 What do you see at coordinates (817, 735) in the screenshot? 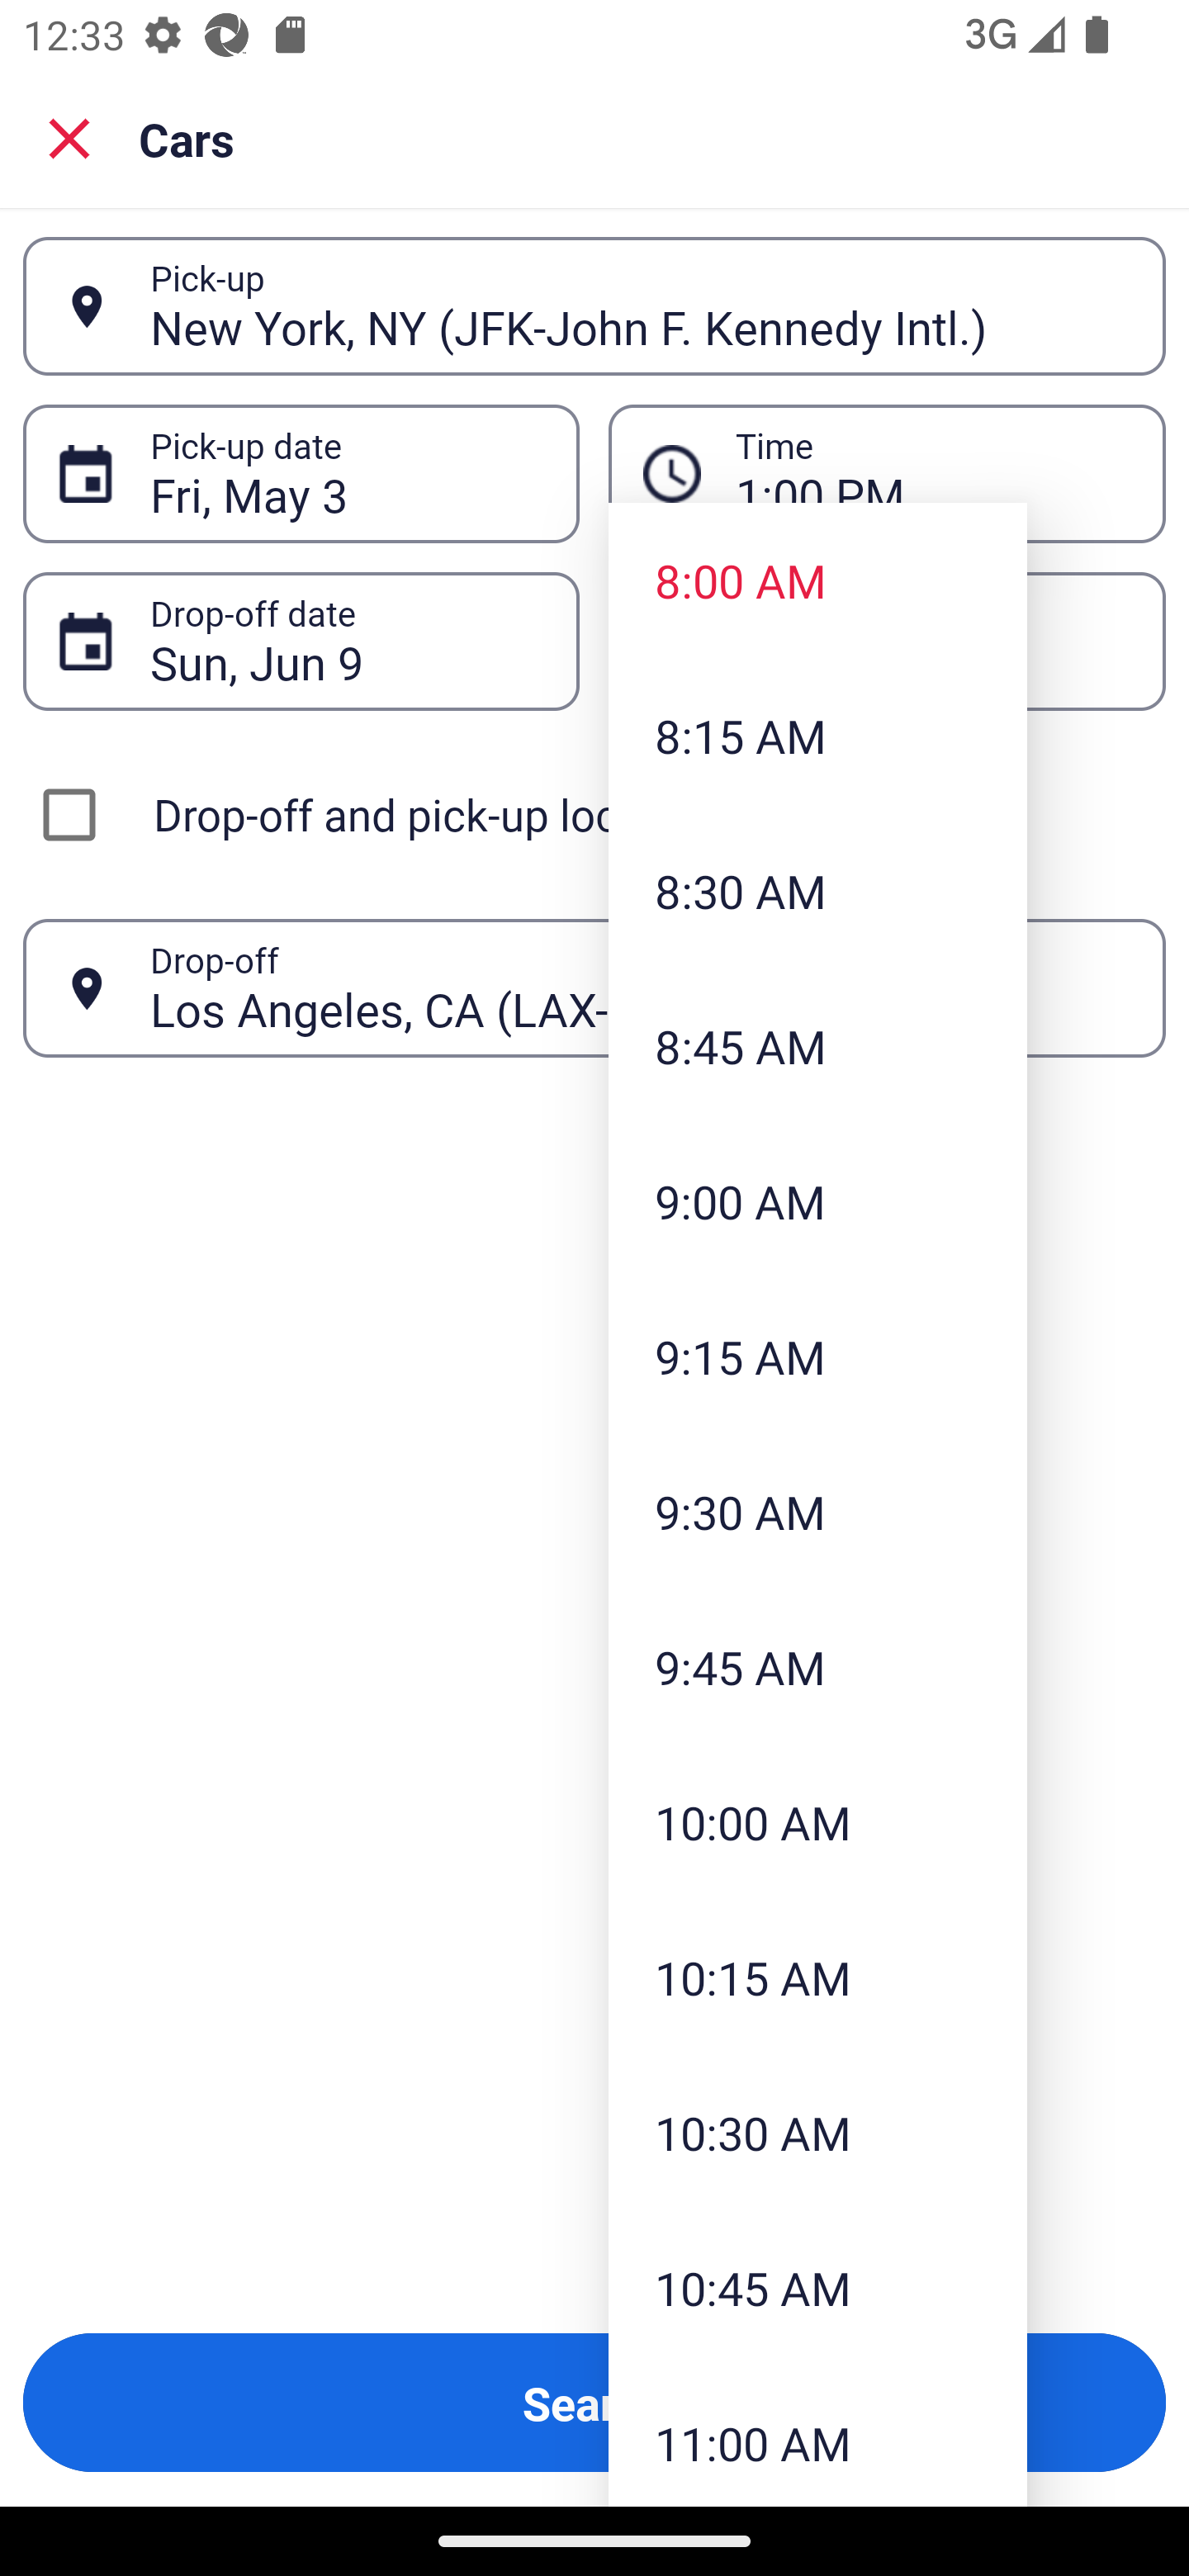
I see `8:15 AM` at bounding box center [817, 735].